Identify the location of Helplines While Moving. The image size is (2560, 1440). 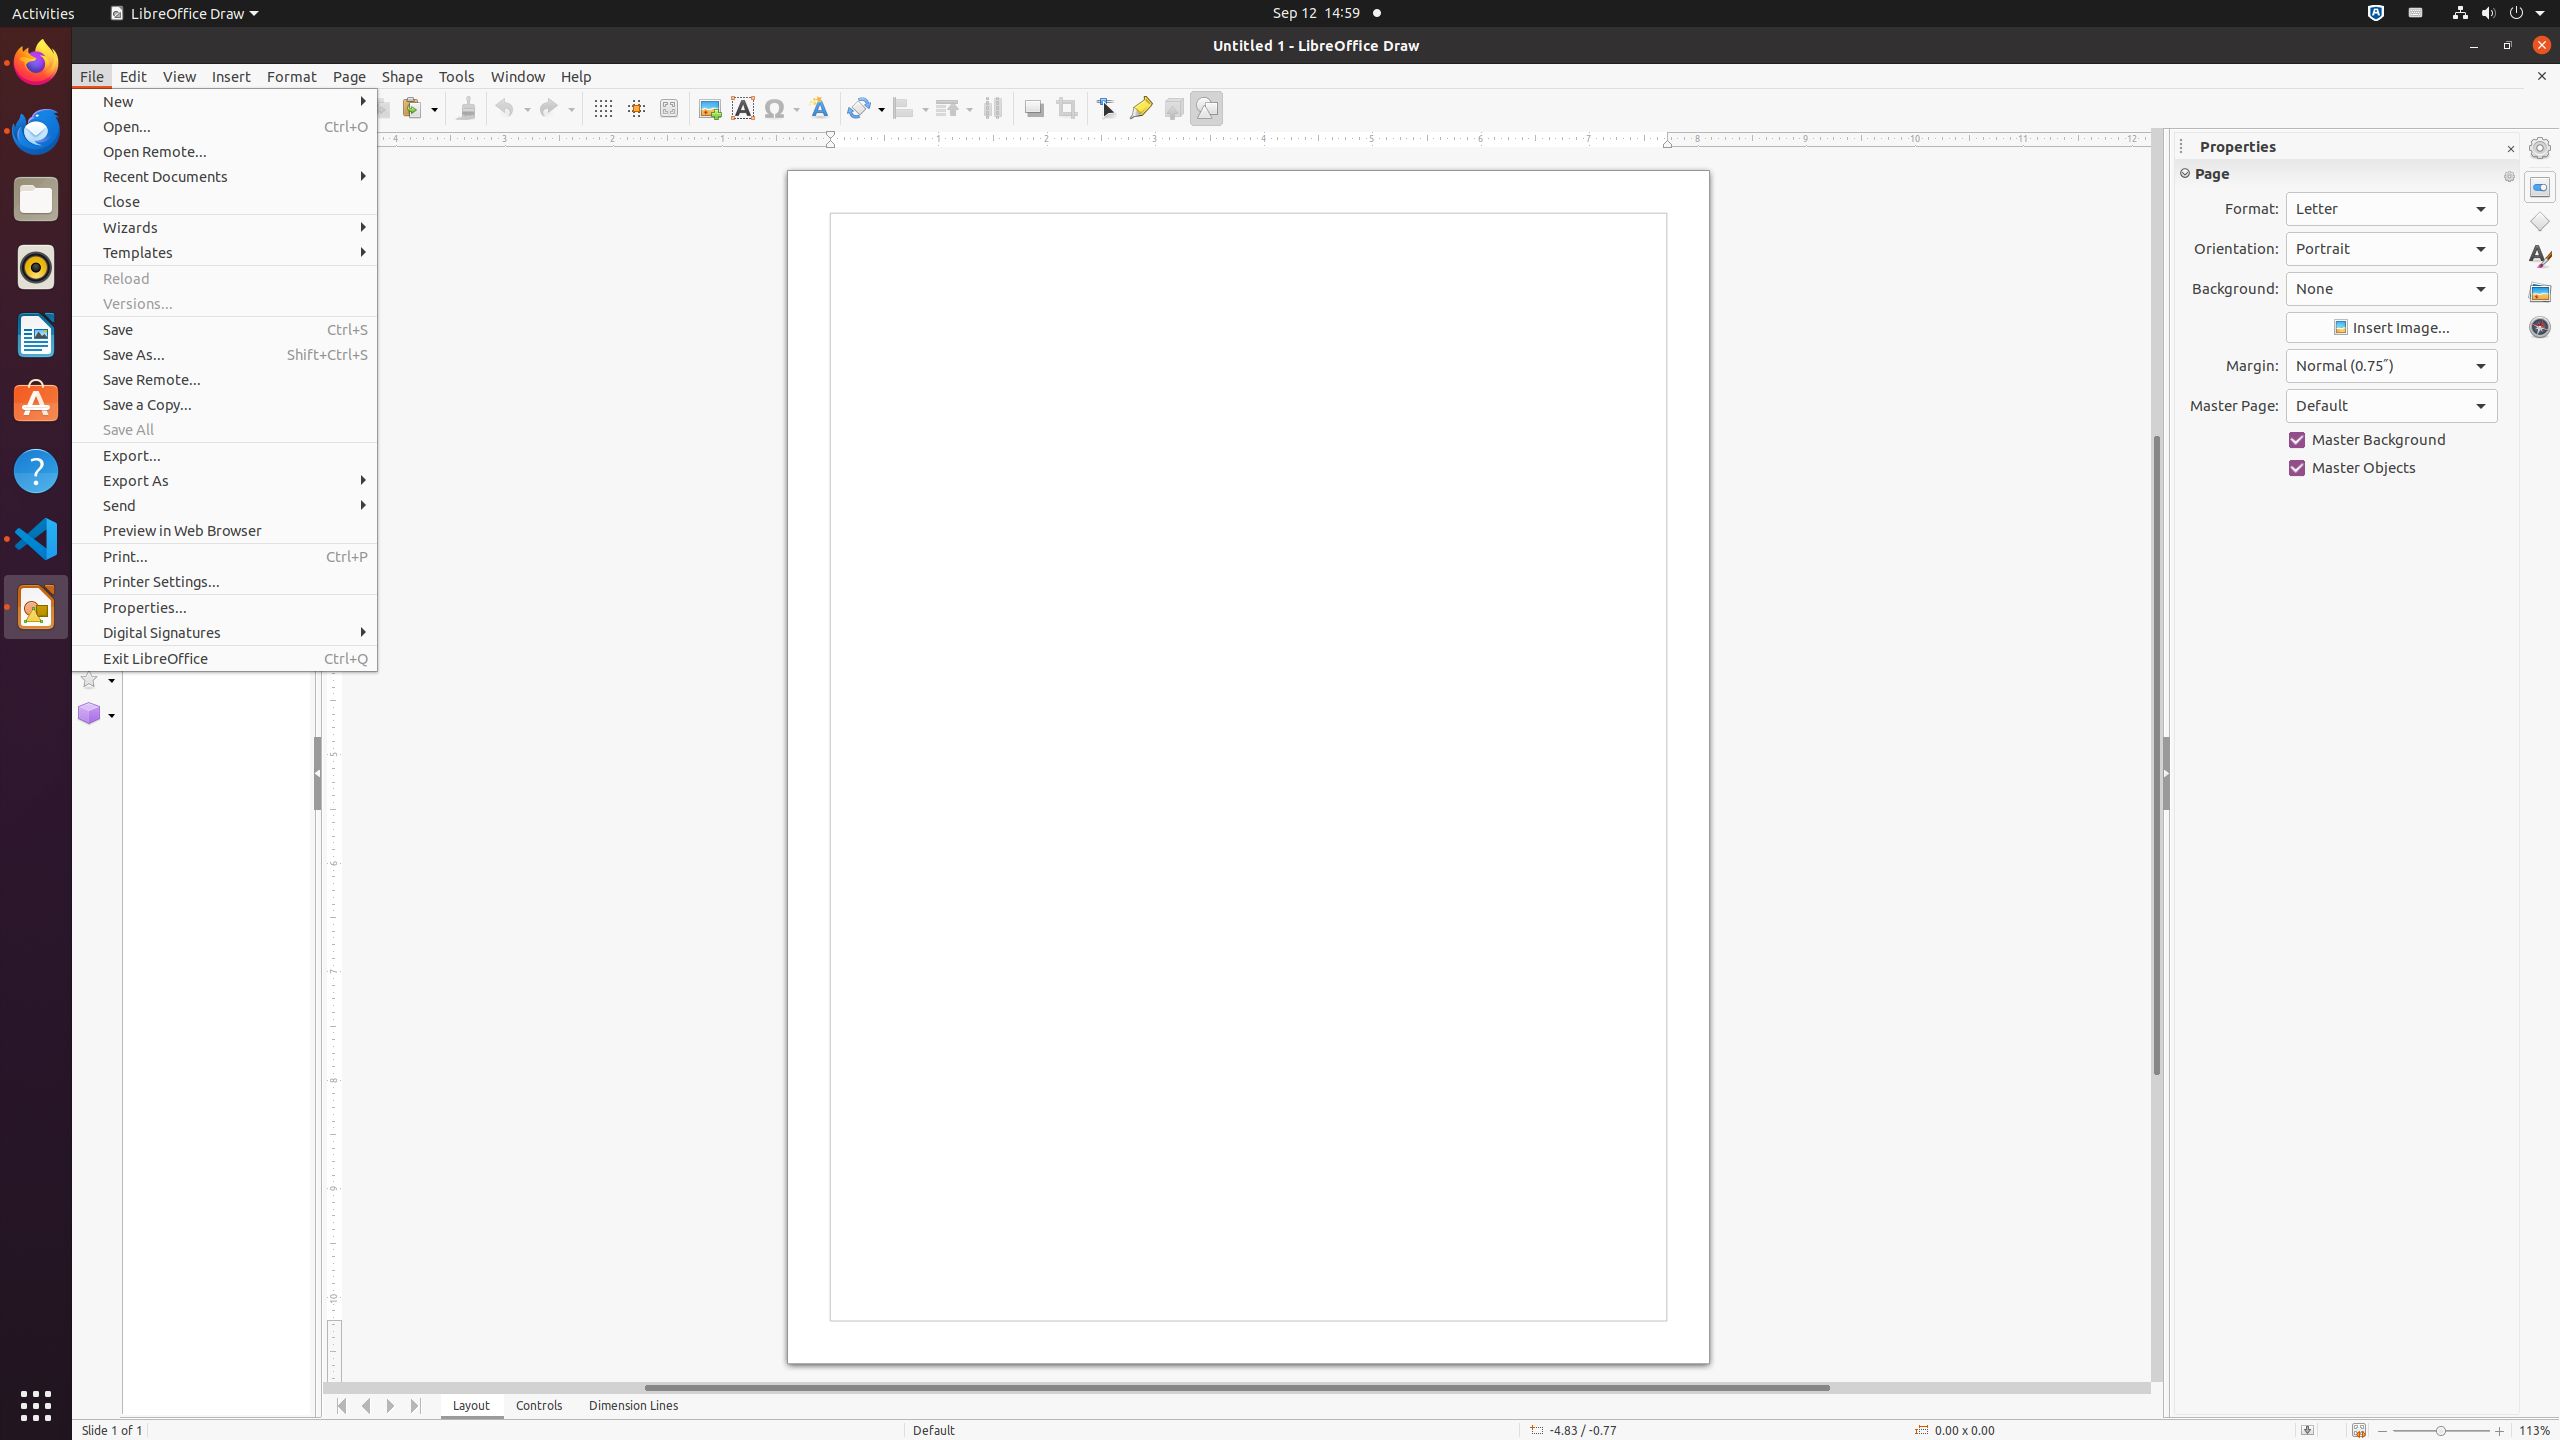
(636, 108).